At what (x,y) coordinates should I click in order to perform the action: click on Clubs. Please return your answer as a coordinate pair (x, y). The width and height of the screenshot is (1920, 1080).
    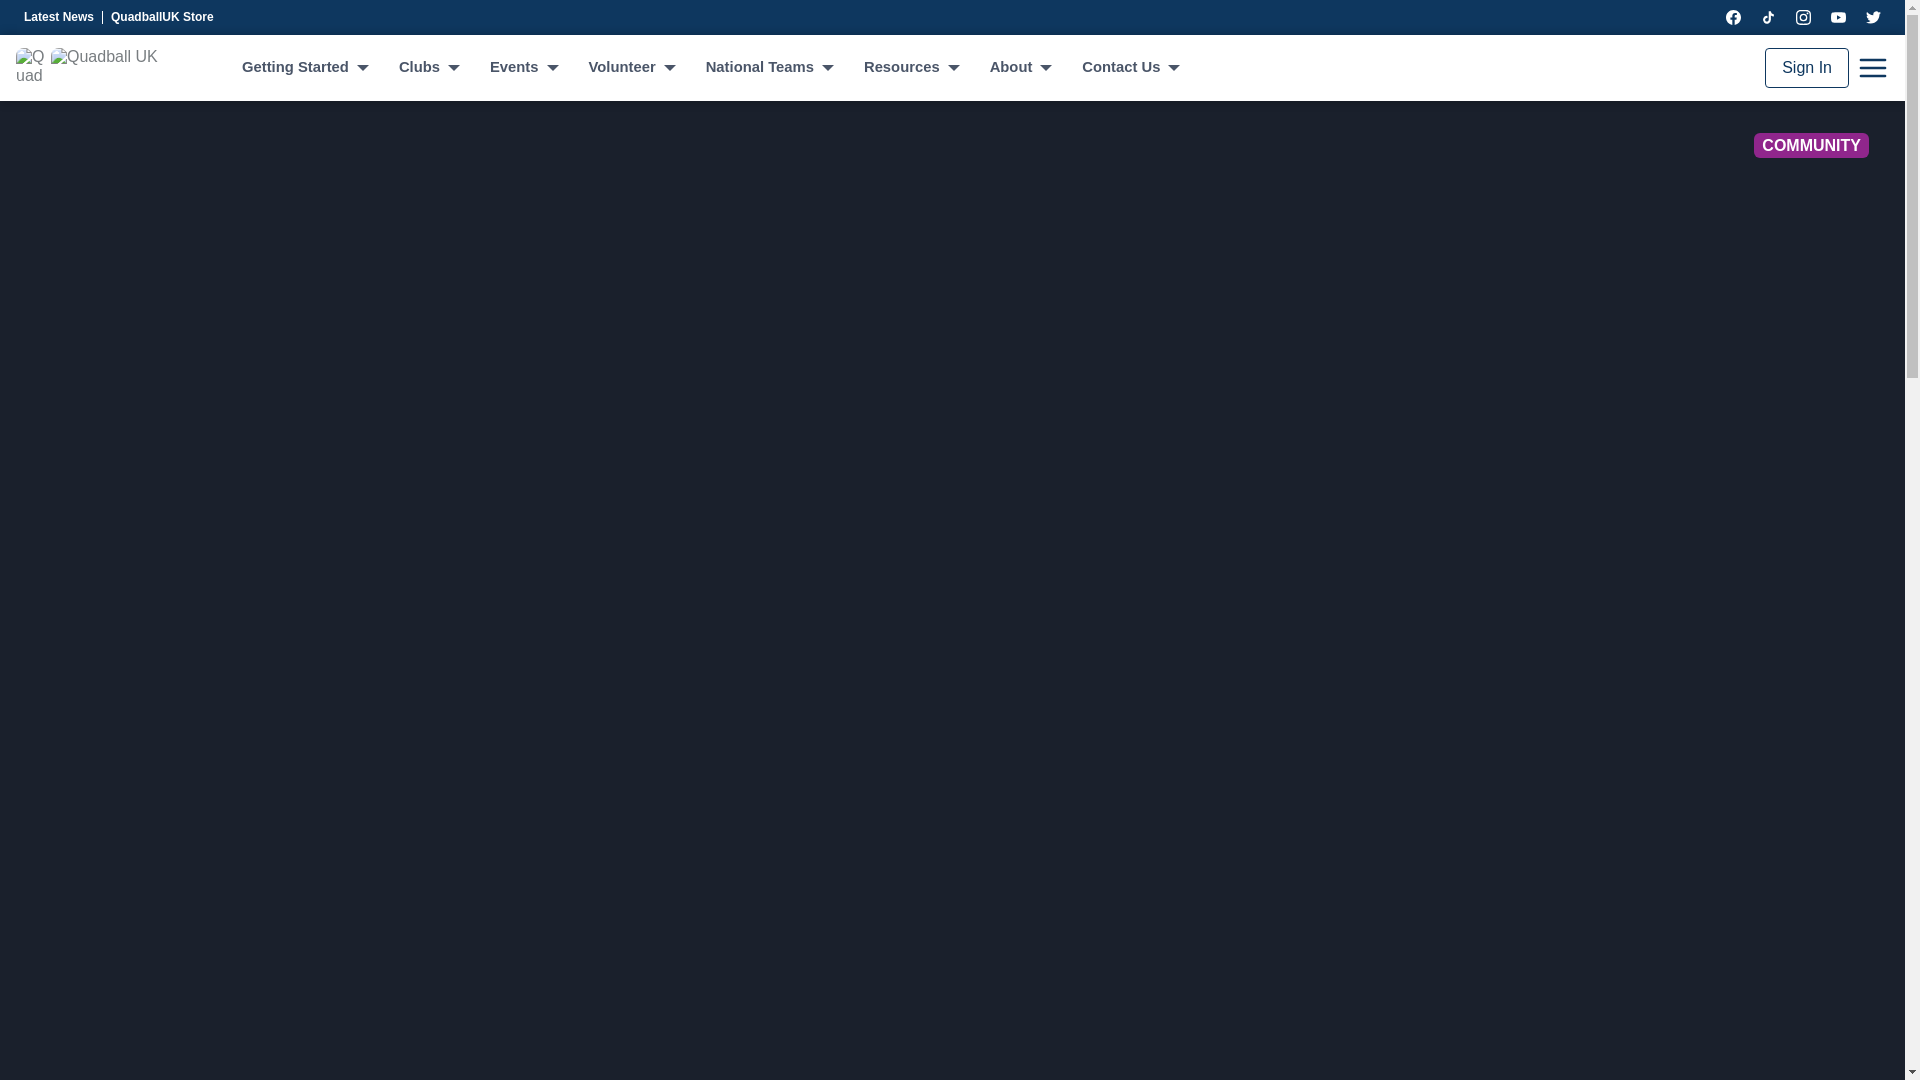
    Looking at the image, I should click on (428, 68).